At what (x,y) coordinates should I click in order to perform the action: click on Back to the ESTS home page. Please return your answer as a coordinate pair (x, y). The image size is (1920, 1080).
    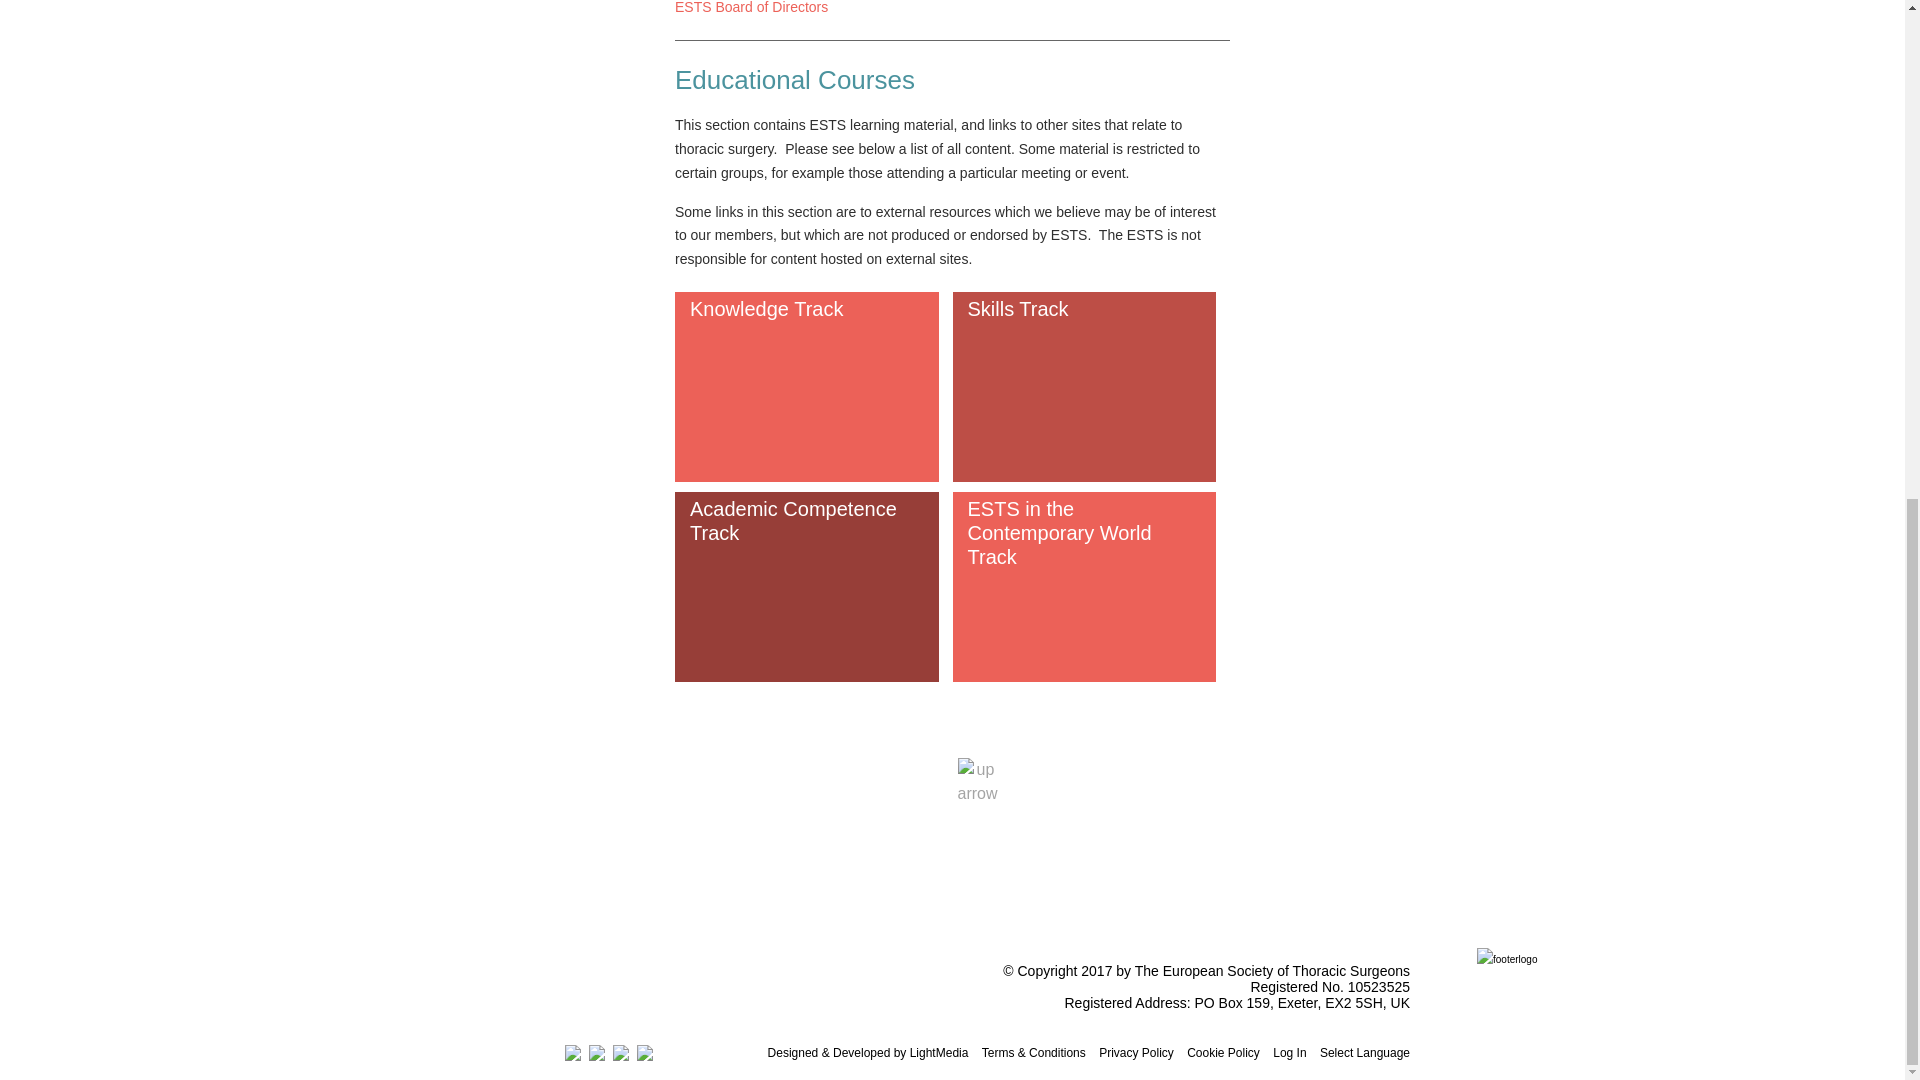
    Looking at the image, I should click on (1506, 959).